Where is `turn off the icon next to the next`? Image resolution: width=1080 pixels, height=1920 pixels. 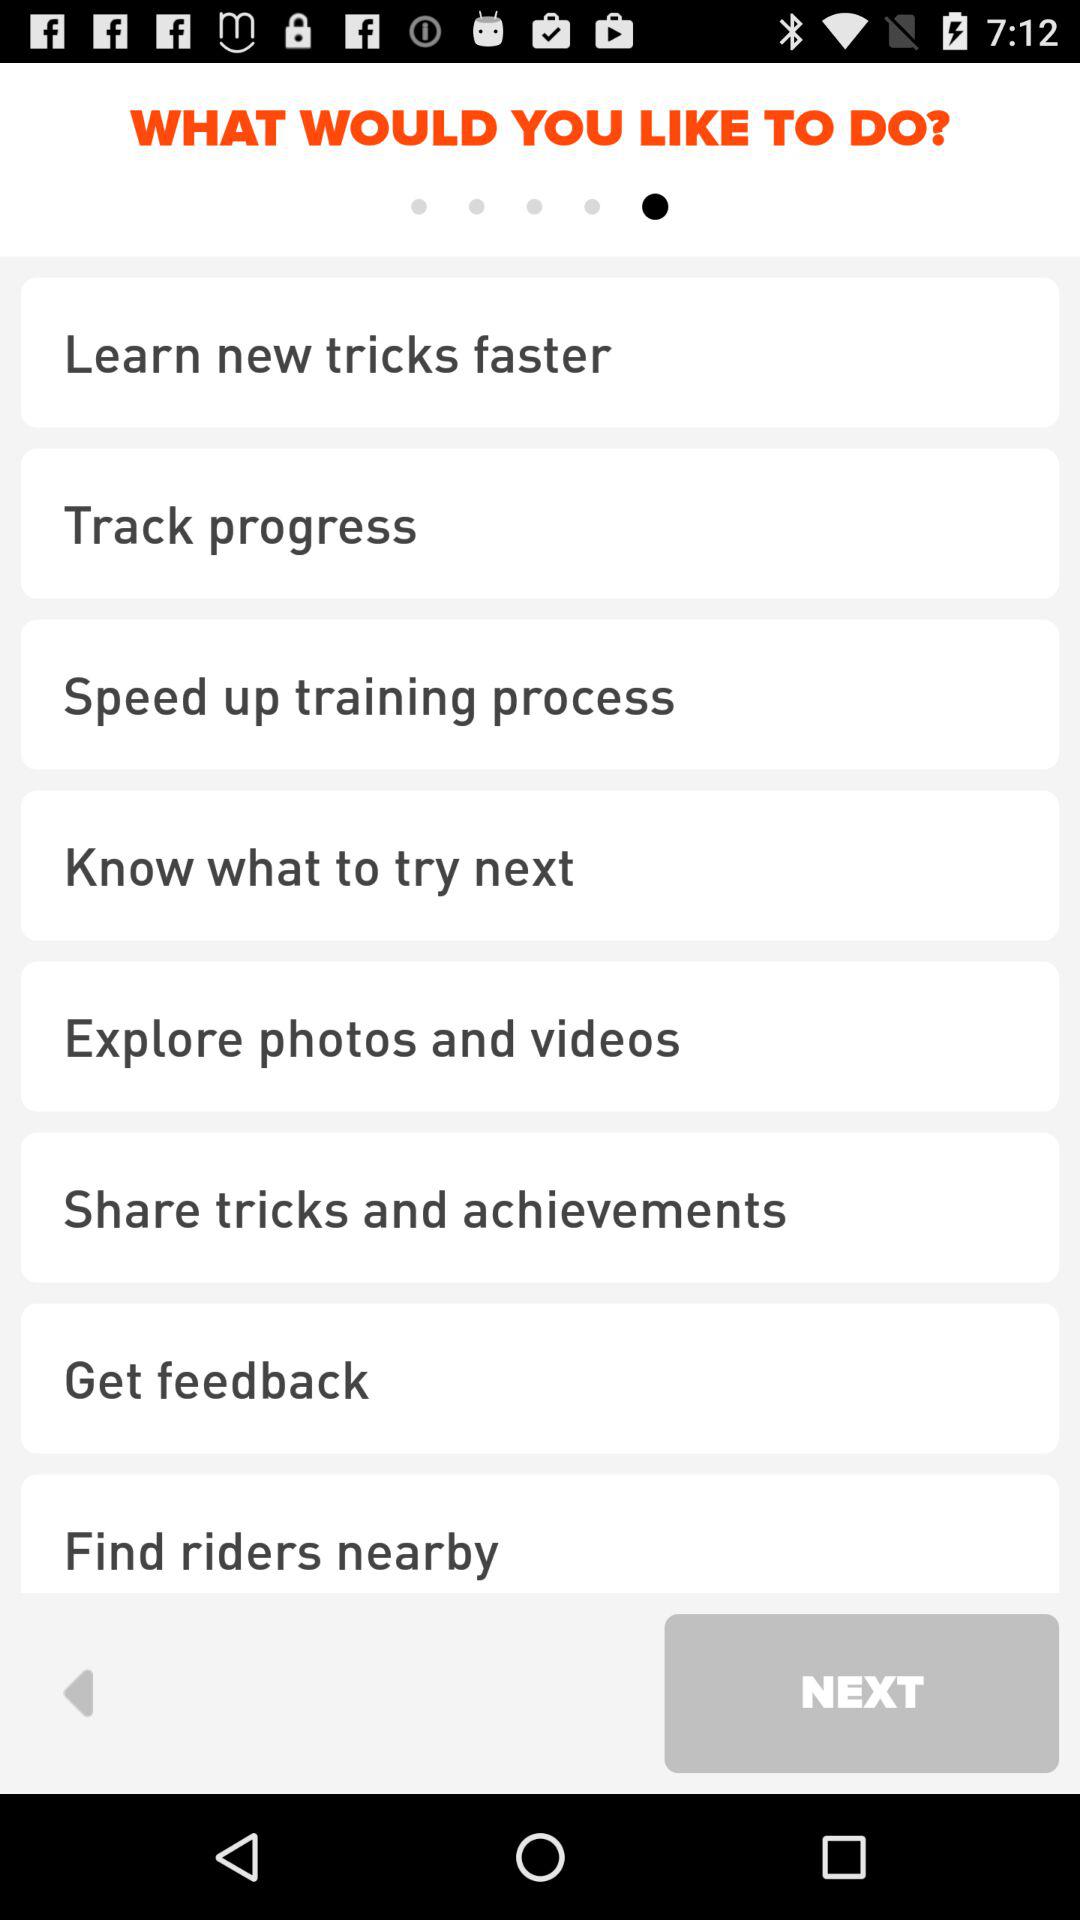
turn off the icon next to the next is located at coordinates (78, 1692).